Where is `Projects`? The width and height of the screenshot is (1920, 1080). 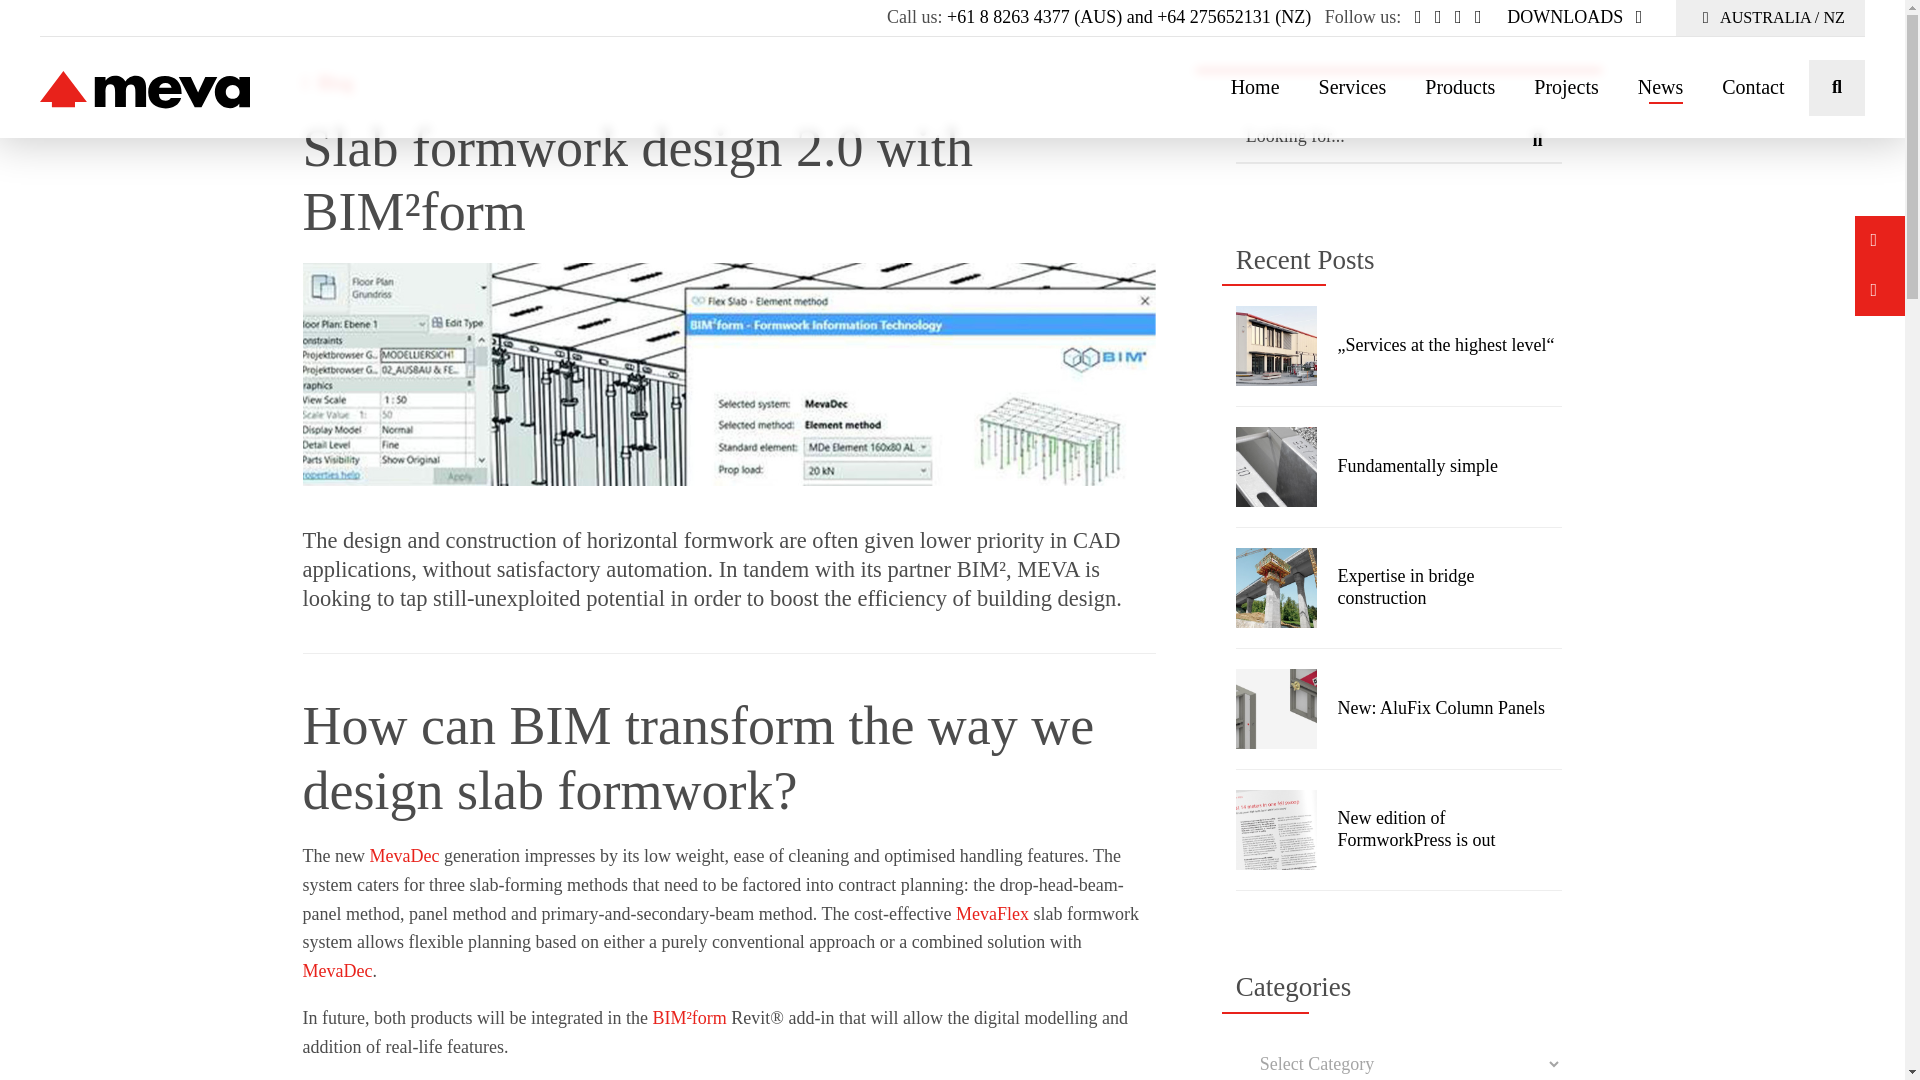 Projects is located at coordinates (1566, 85).